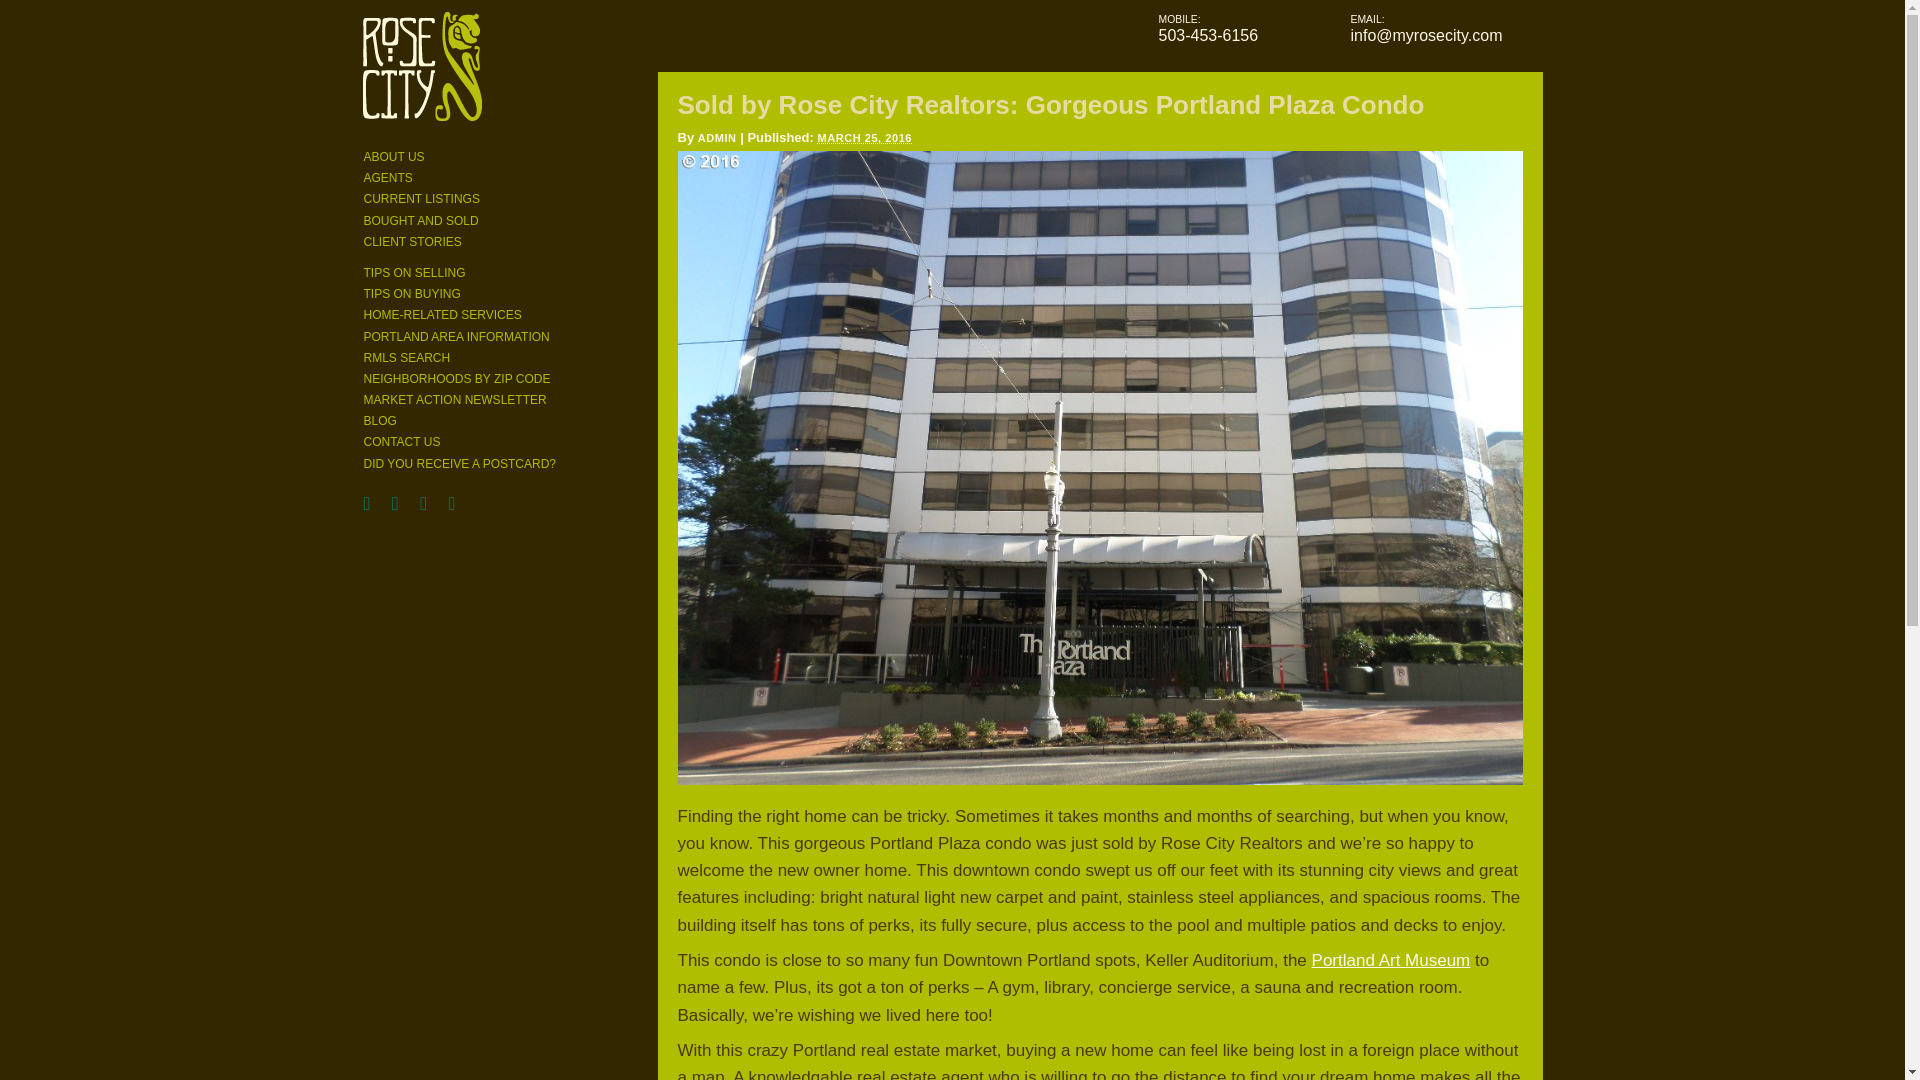 The height and width of the screenshot is (1080, 1920). Describe the element at coordinates (413, 242) in the screenshot. I see `CLIENT STORIES` at that location.